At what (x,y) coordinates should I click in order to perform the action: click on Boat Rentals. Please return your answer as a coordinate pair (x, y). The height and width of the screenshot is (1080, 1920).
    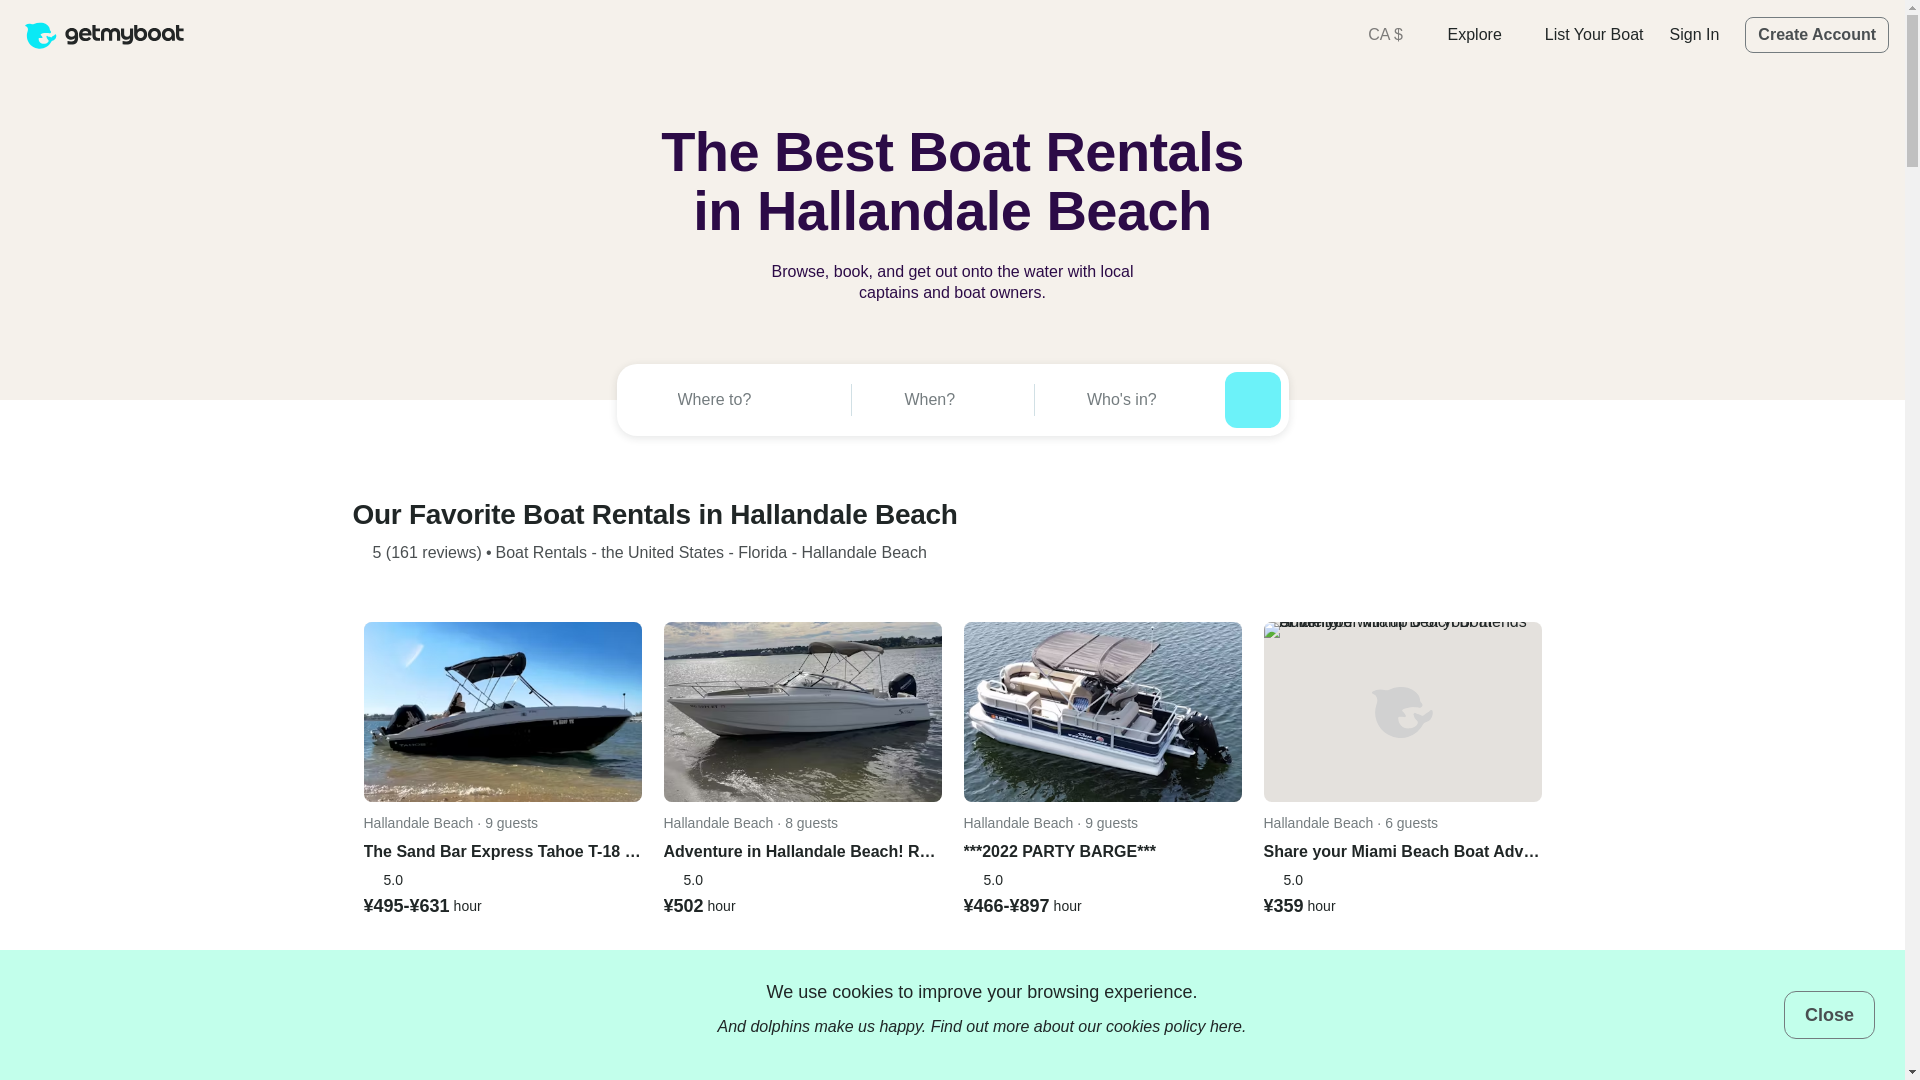
    Looking at the image, I should click on (541, 552).